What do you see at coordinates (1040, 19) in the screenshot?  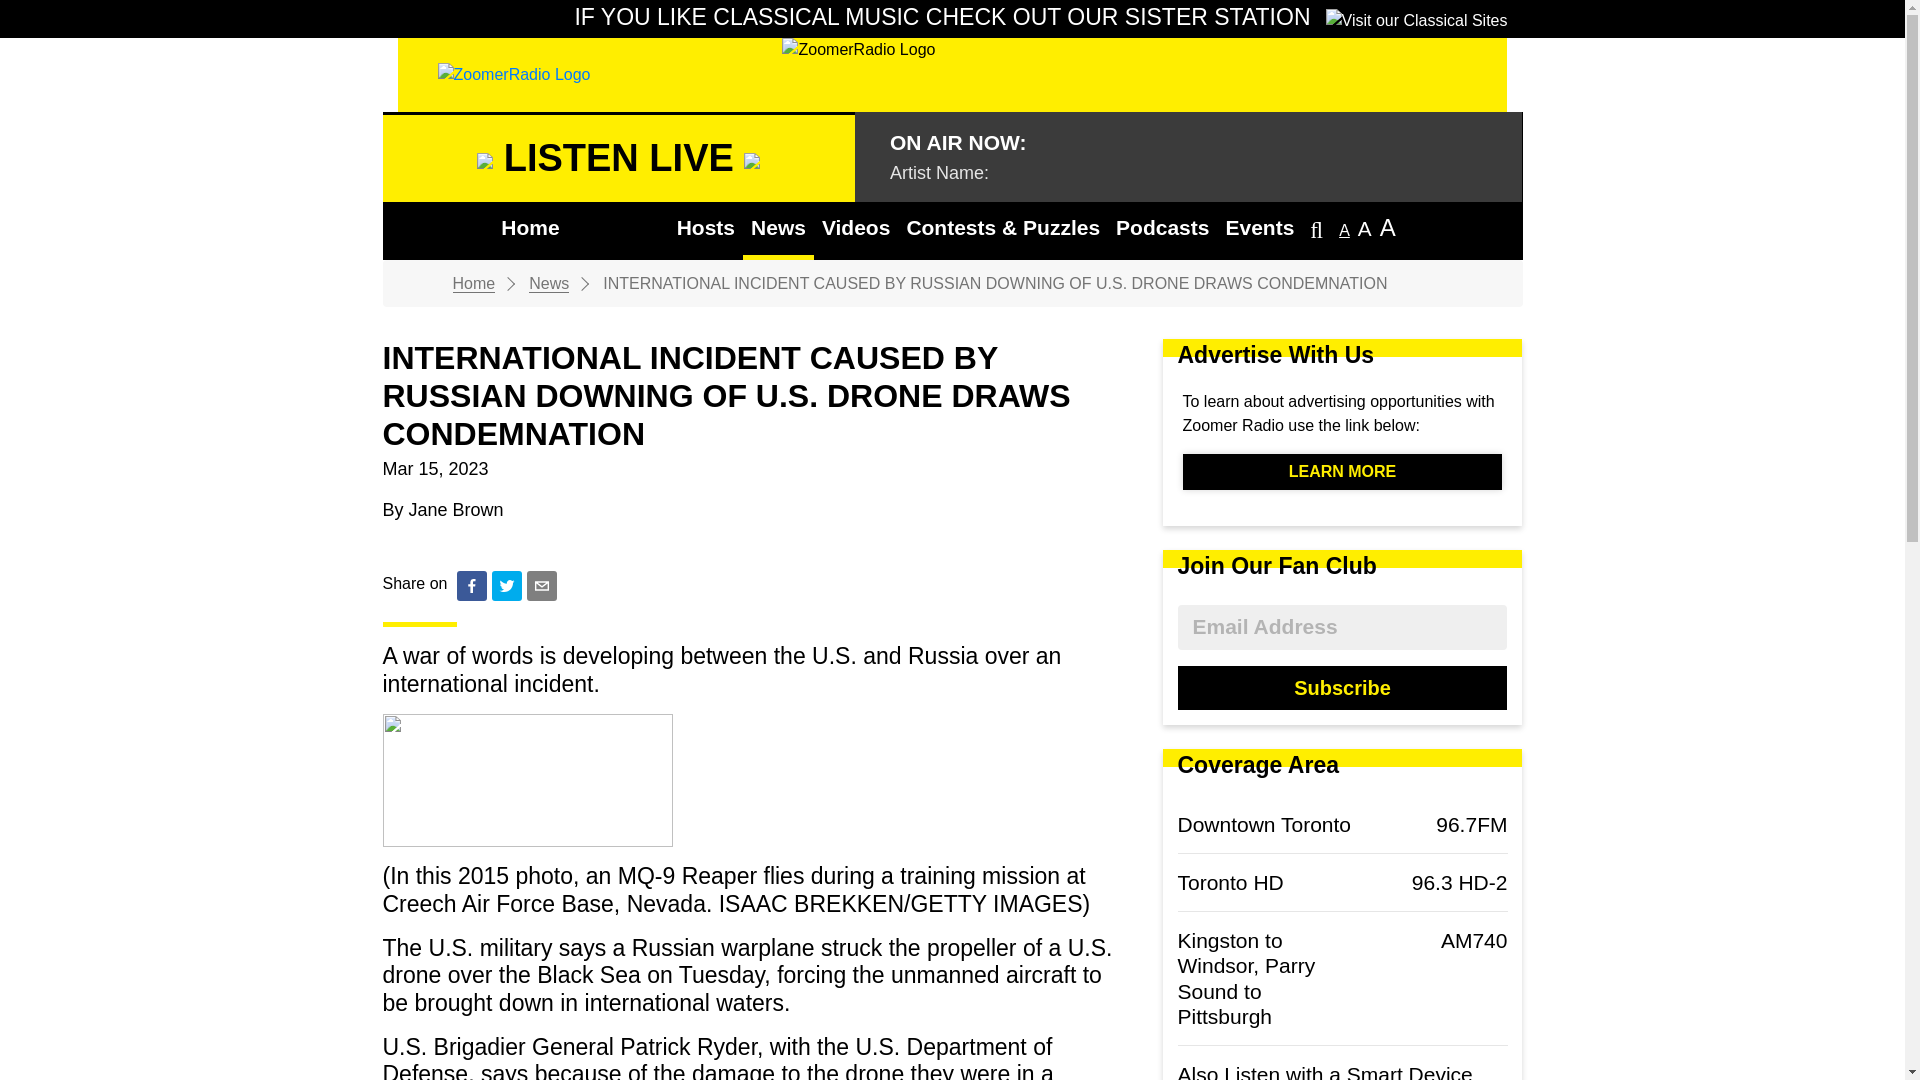 I see `IF YOU LIKE CLASSICAL MUSIC CHECK OUT OUR SISTER STATION` at bounding box center [1040, 19].